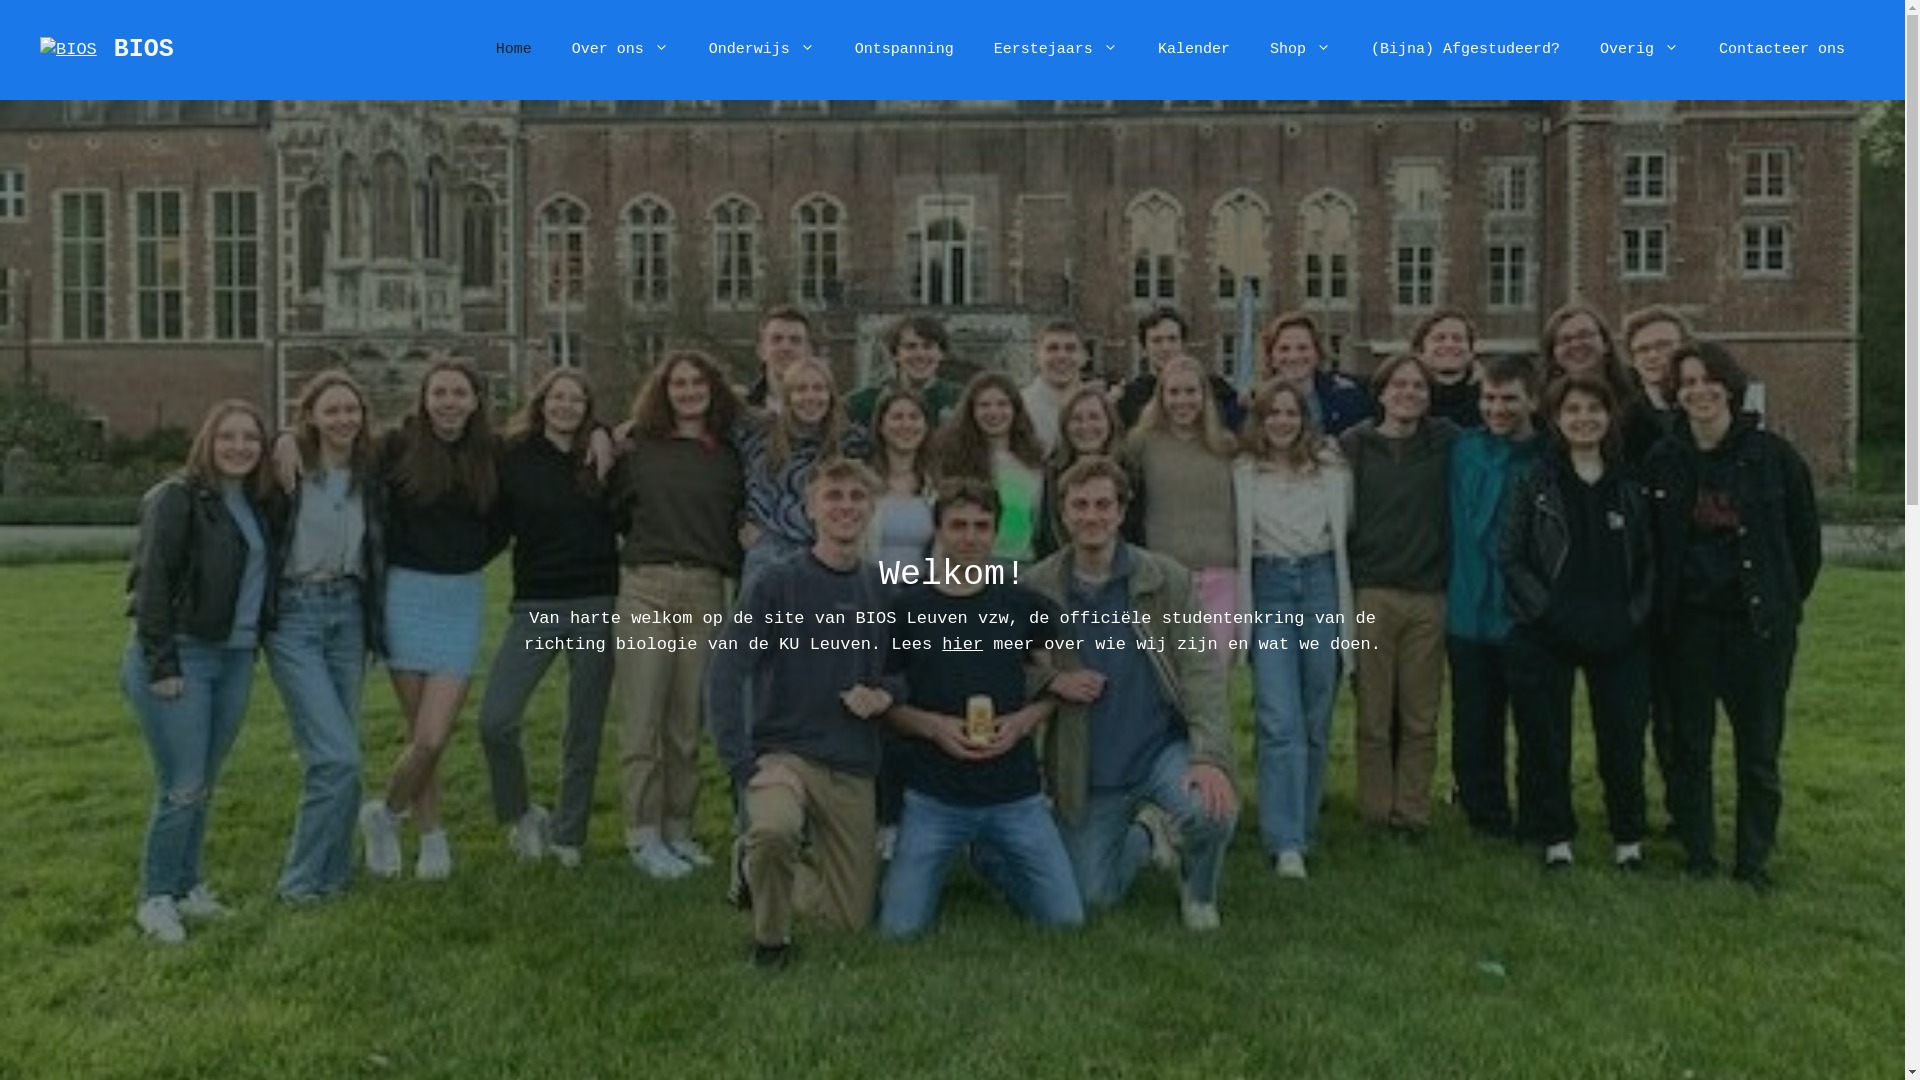 This screenshot has height=1080, width=1920. What do you see at coordinates (1466, 50) in the screenshot?
I see `(Bijna) Afgestudeerd?` at bounding box center [1466, 50].